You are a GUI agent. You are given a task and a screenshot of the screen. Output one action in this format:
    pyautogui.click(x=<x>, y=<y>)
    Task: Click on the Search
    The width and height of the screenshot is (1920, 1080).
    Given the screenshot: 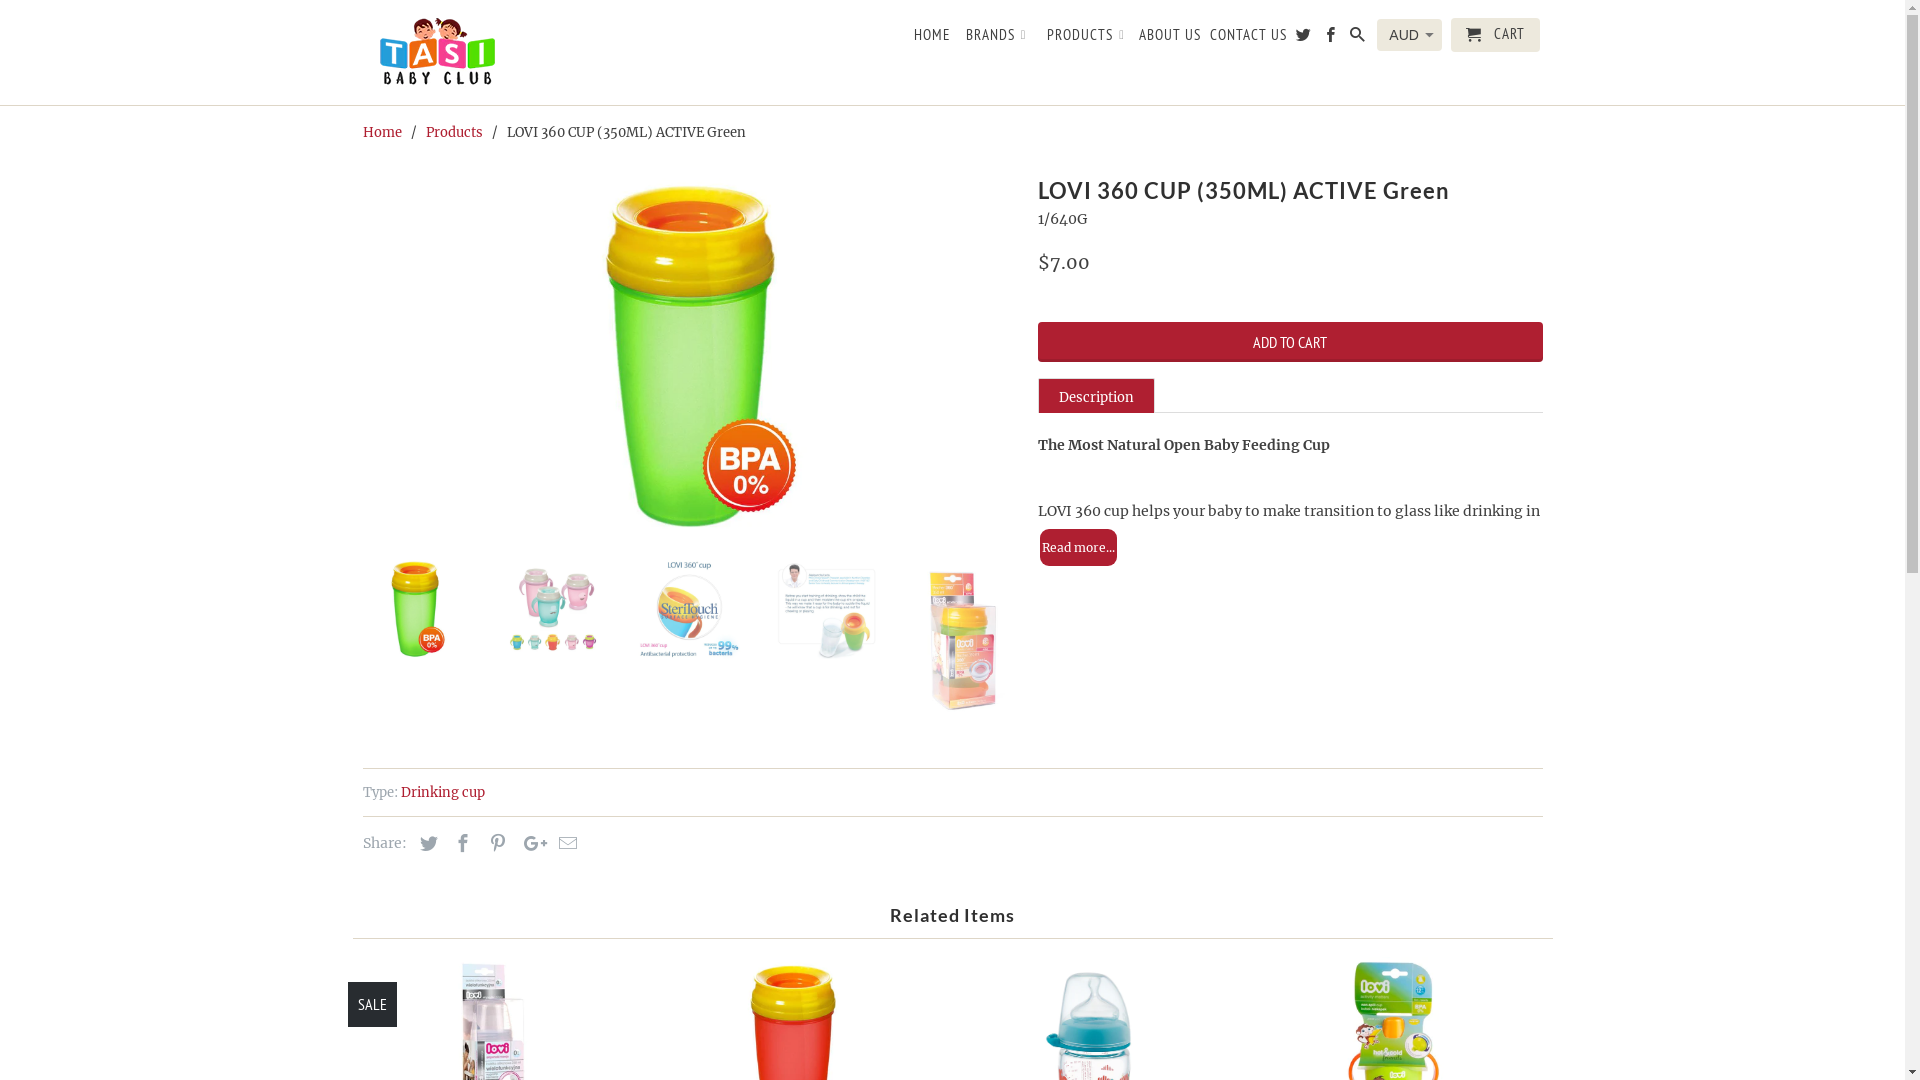 What is the action you would take?
    pyautogui.click(x=1359, y=39)
    